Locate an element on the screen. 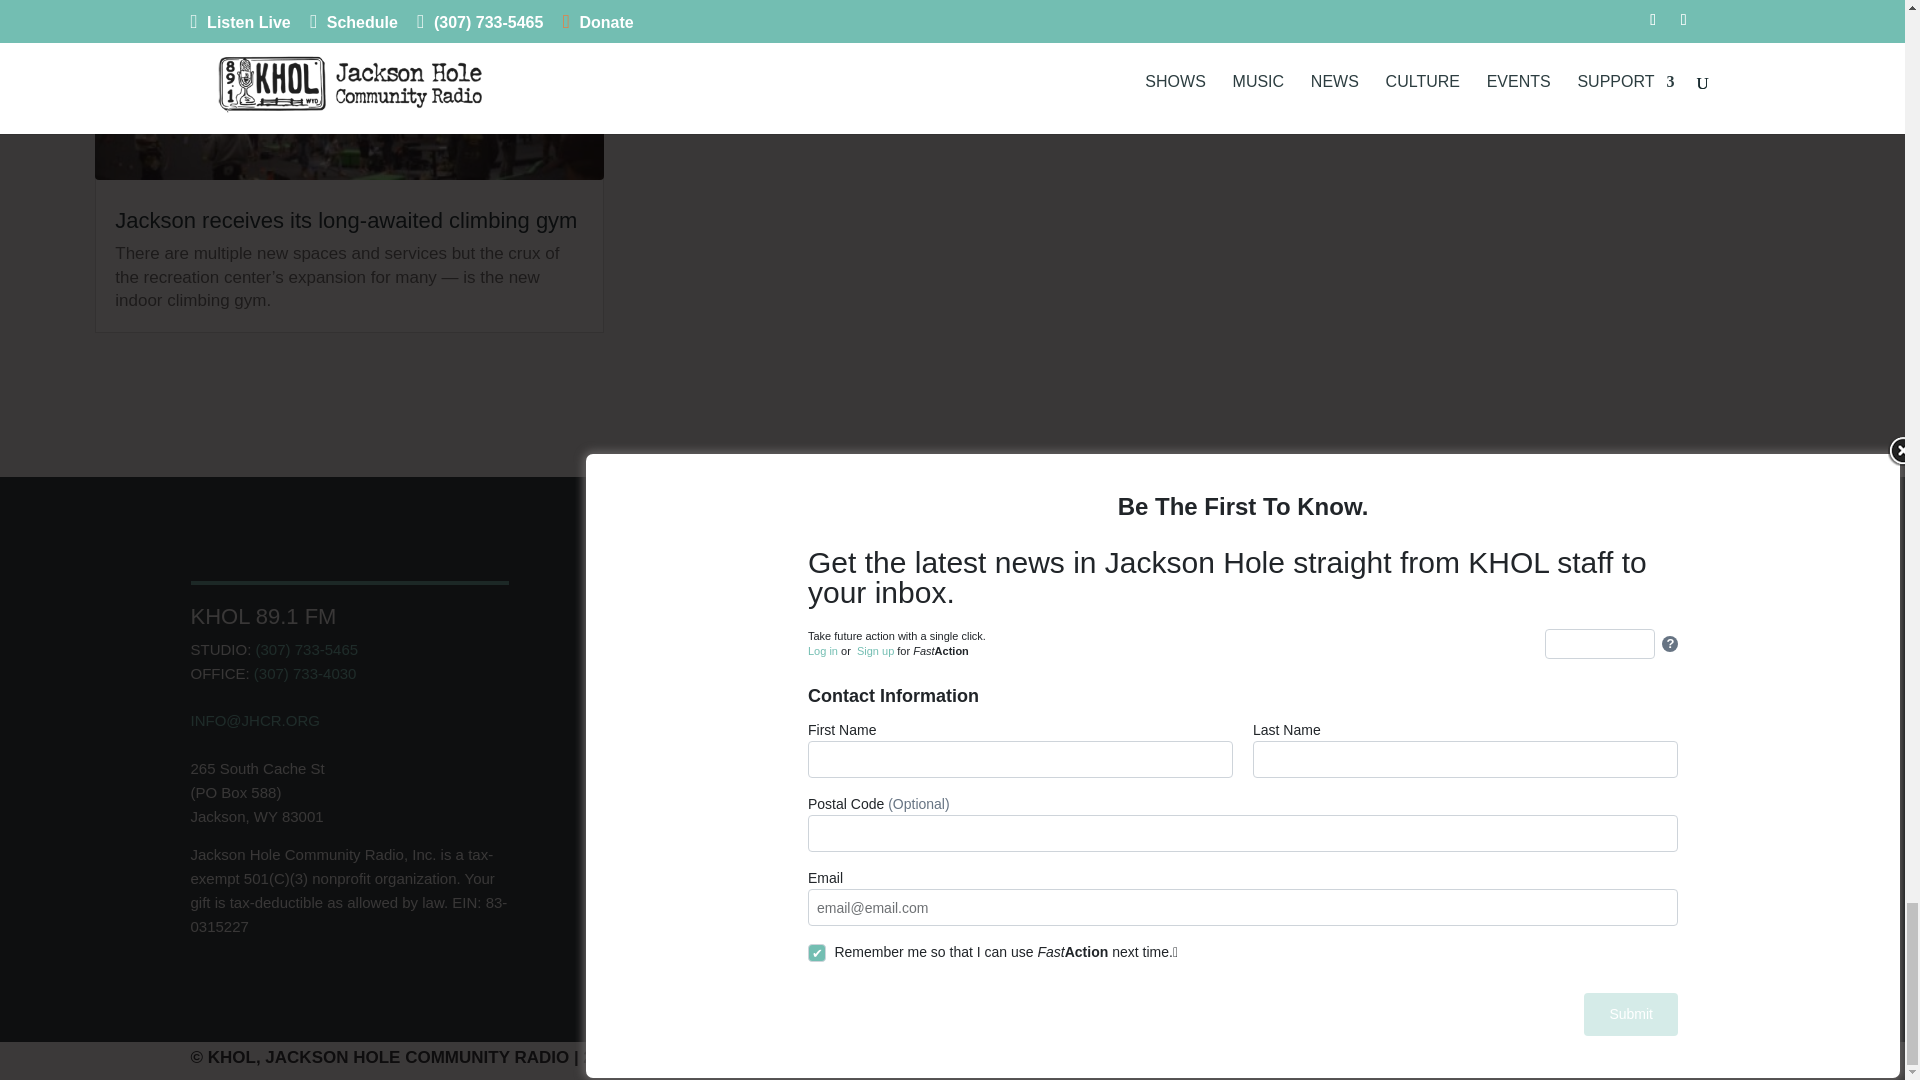  radio-bilingue-logo-white is located at coordinates (734, 664).